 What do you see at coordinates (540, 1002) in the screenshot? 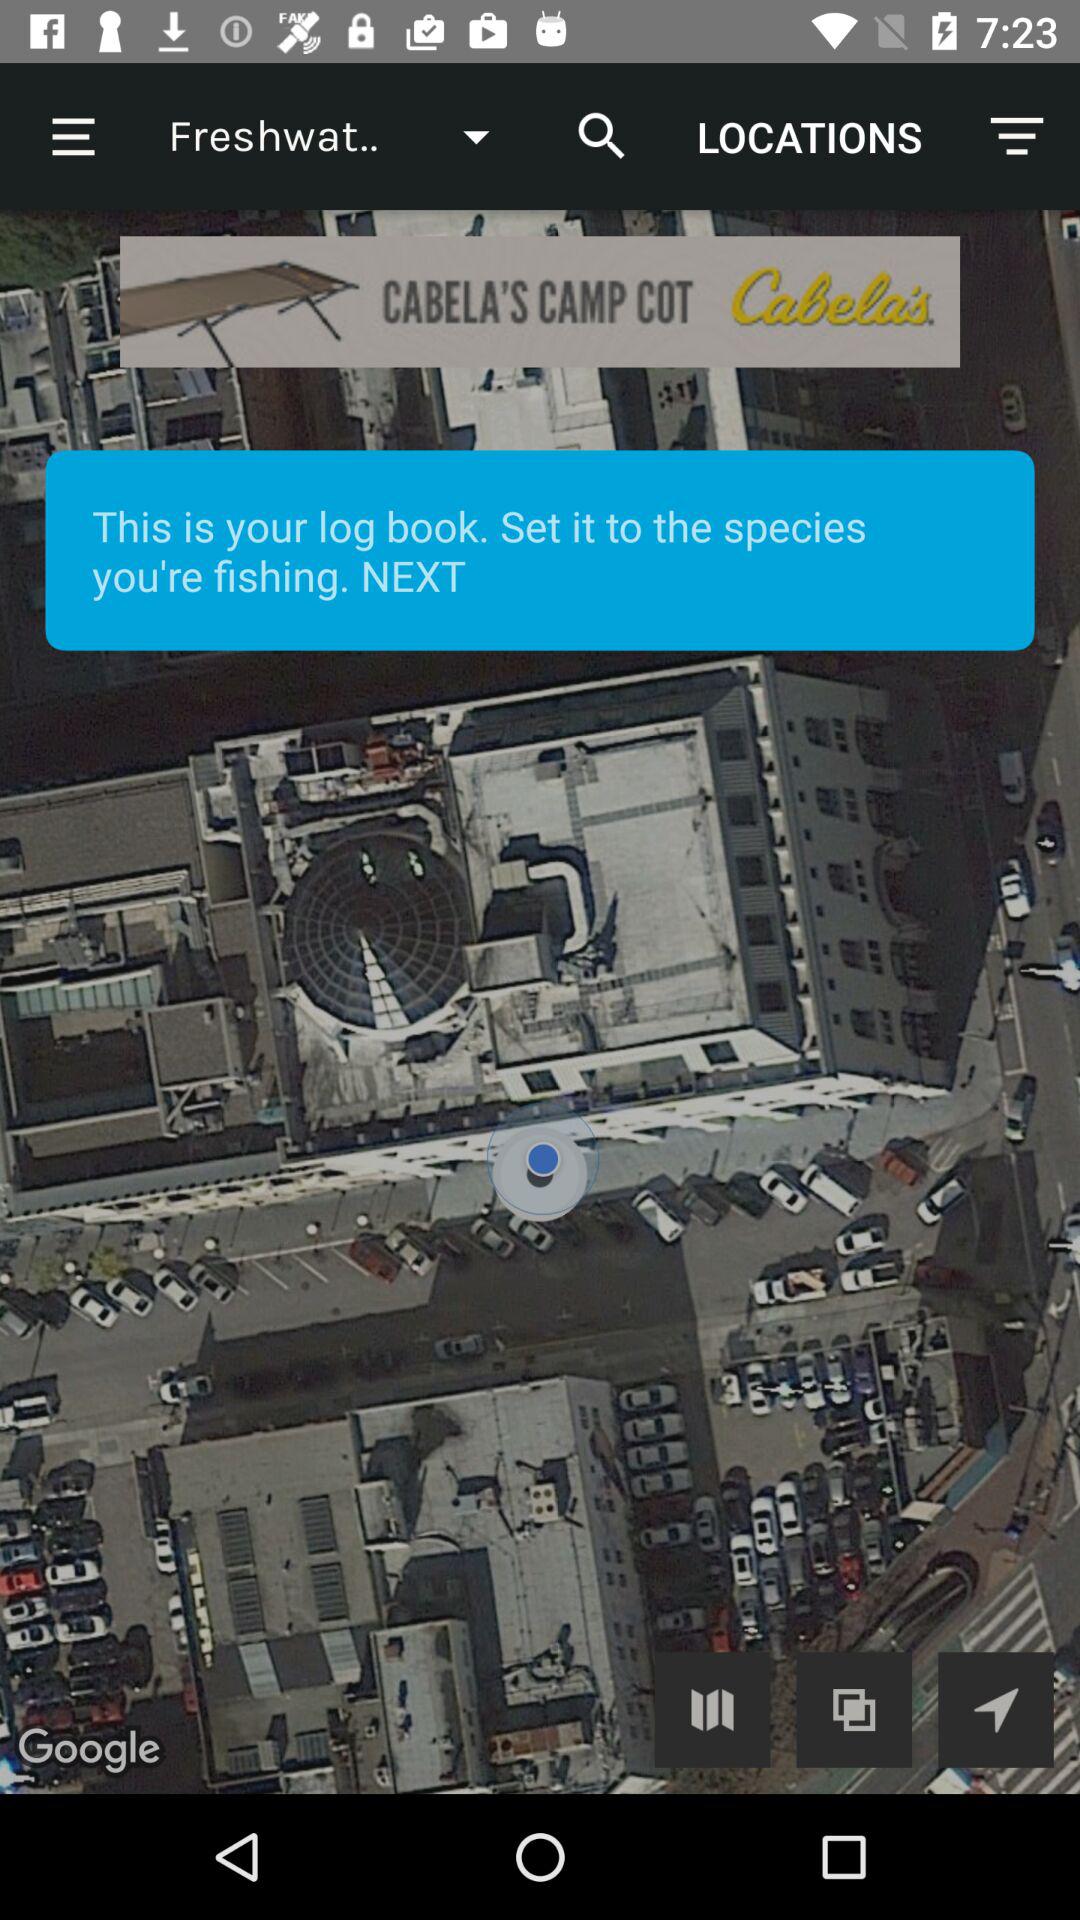
I see `drop point` at bounding box center [540, 1002].